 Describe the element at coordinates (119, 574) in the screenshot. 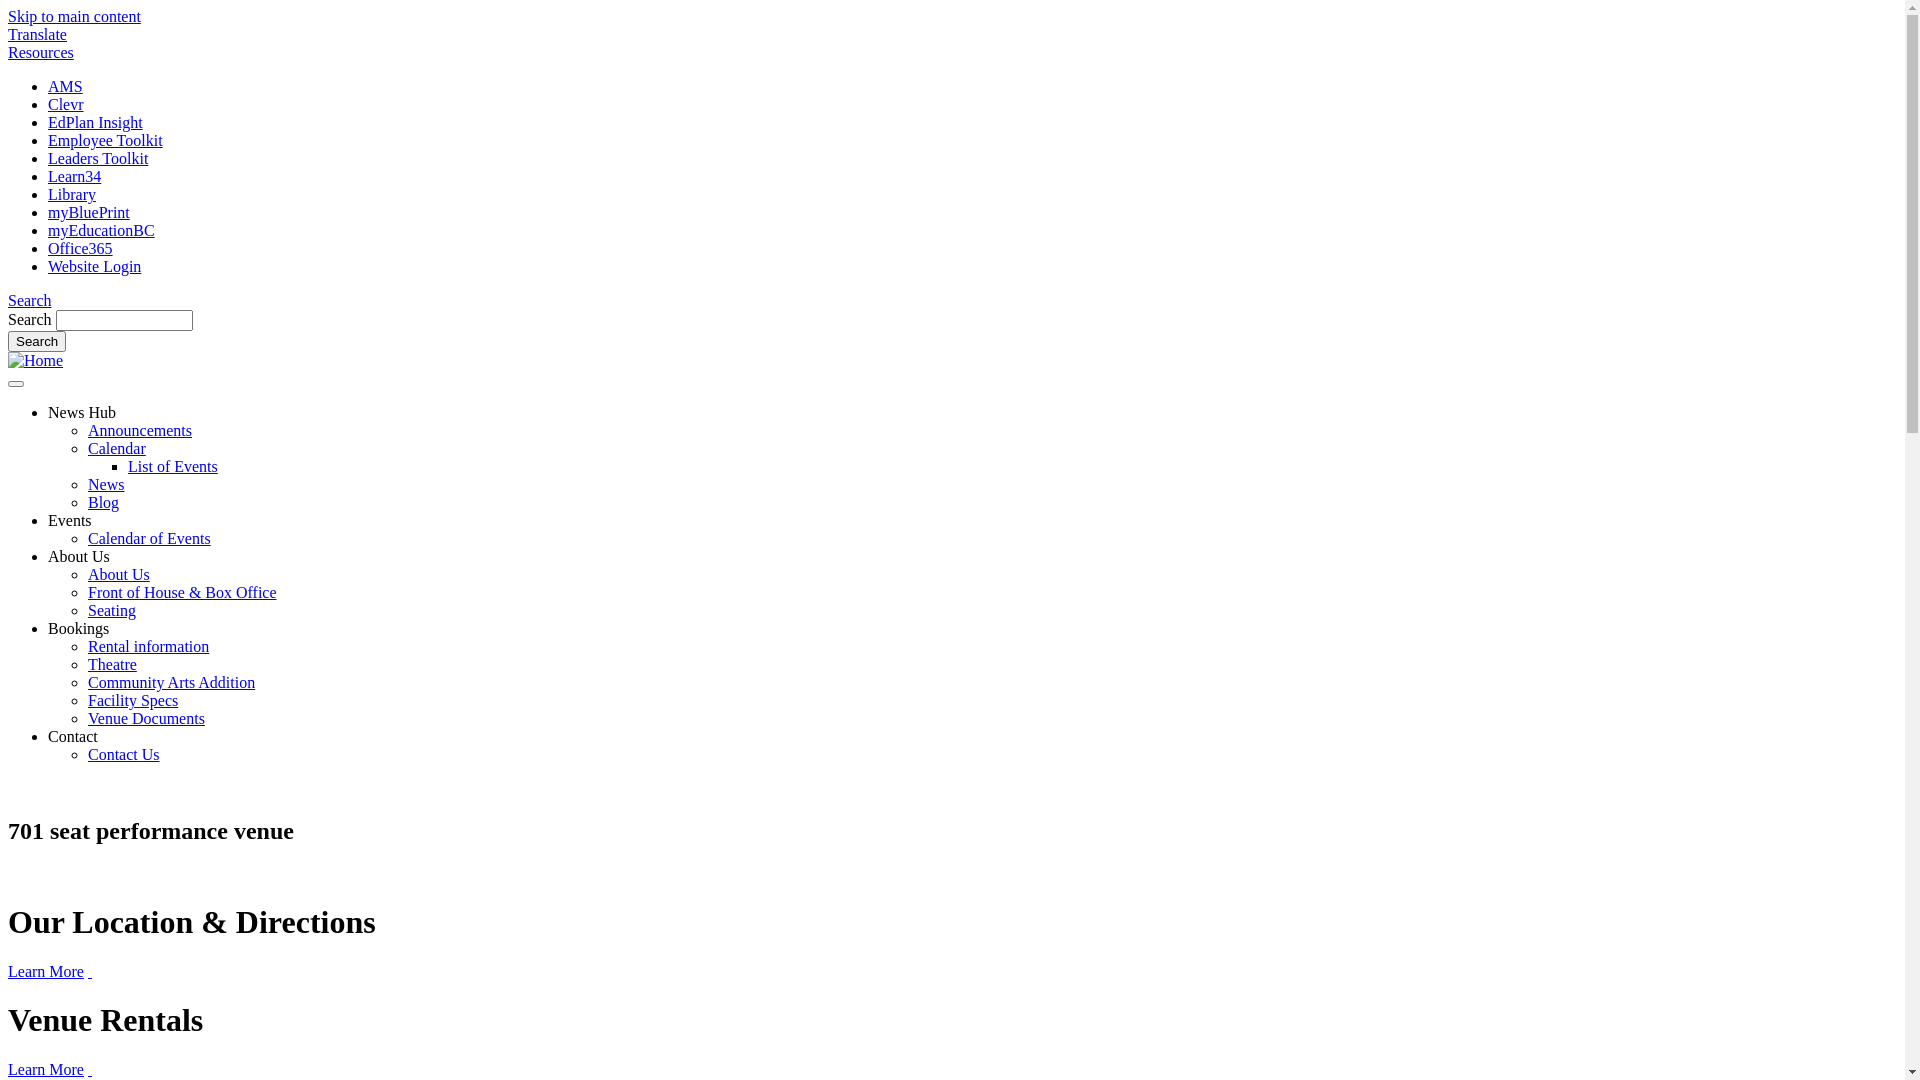

I see `About Us` at that location.